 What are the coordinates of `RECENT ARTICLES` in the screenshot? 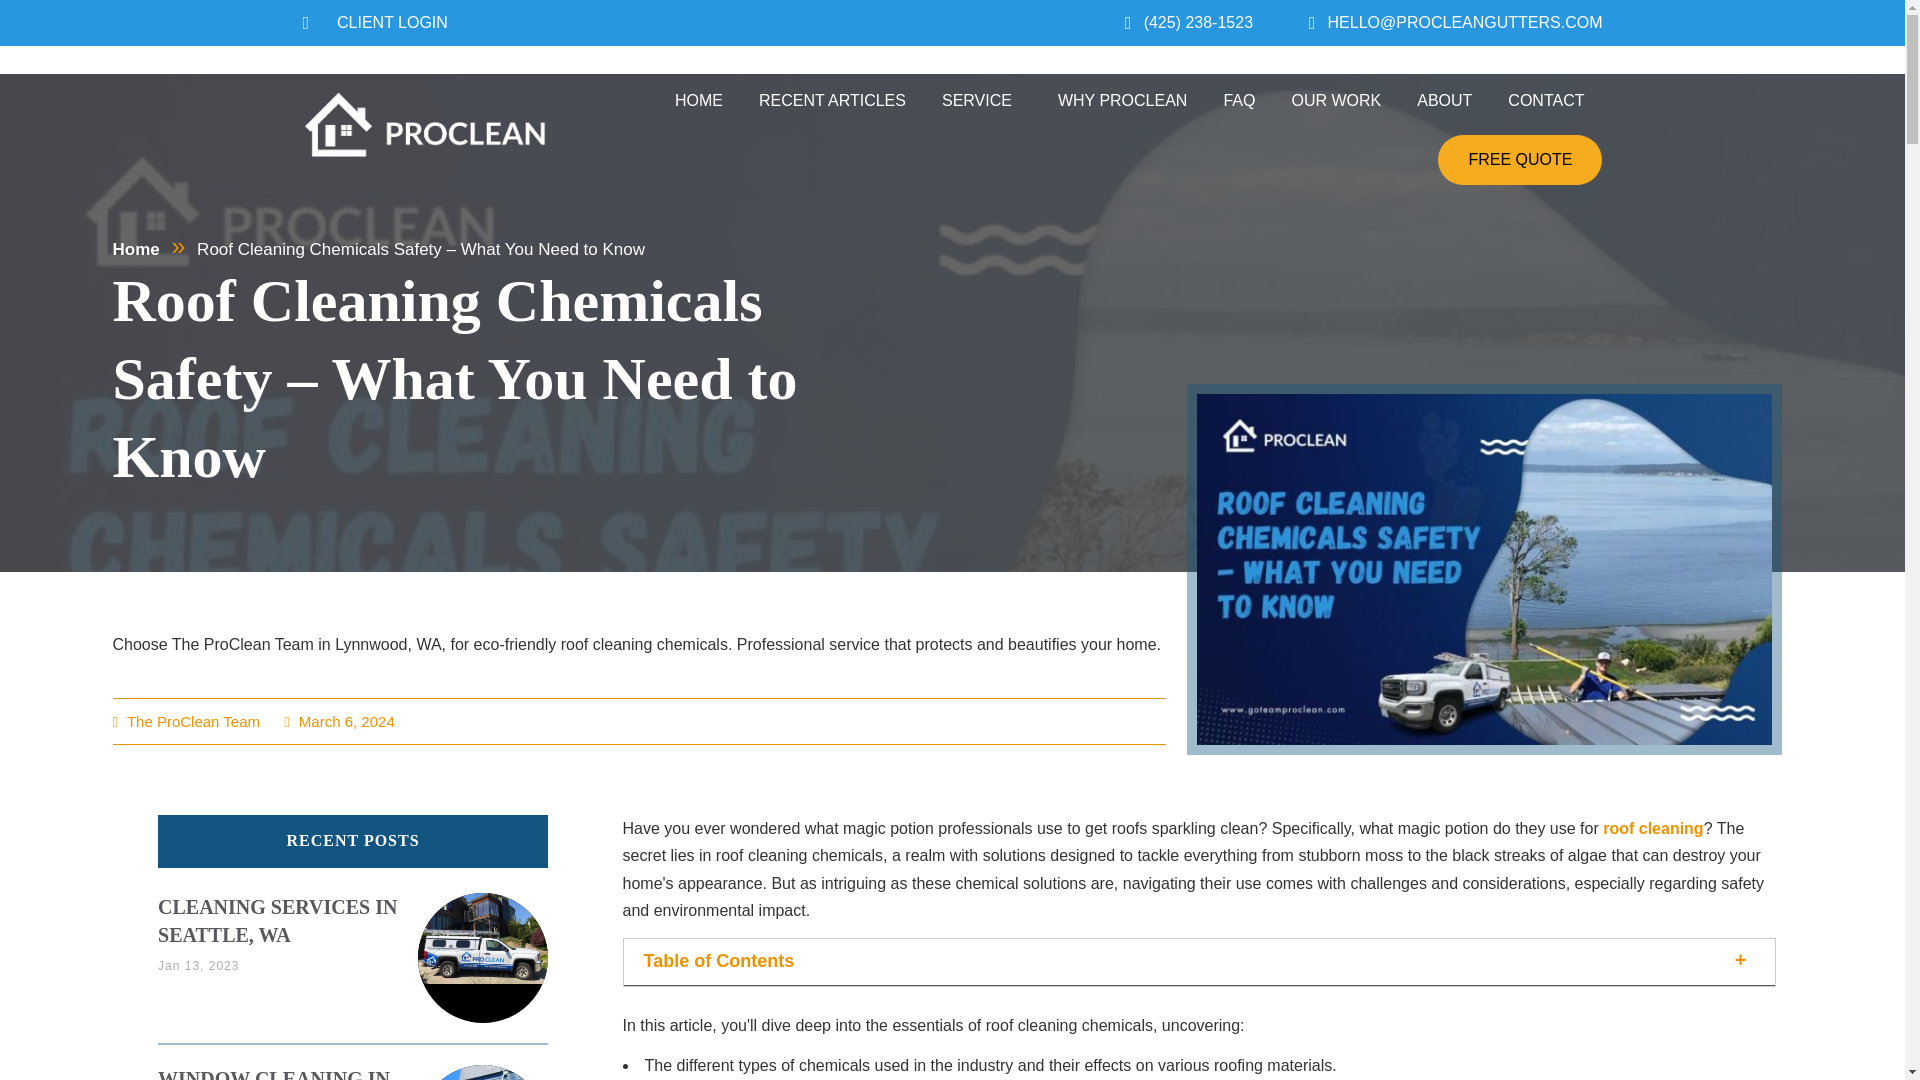 It's located at (832, 100).